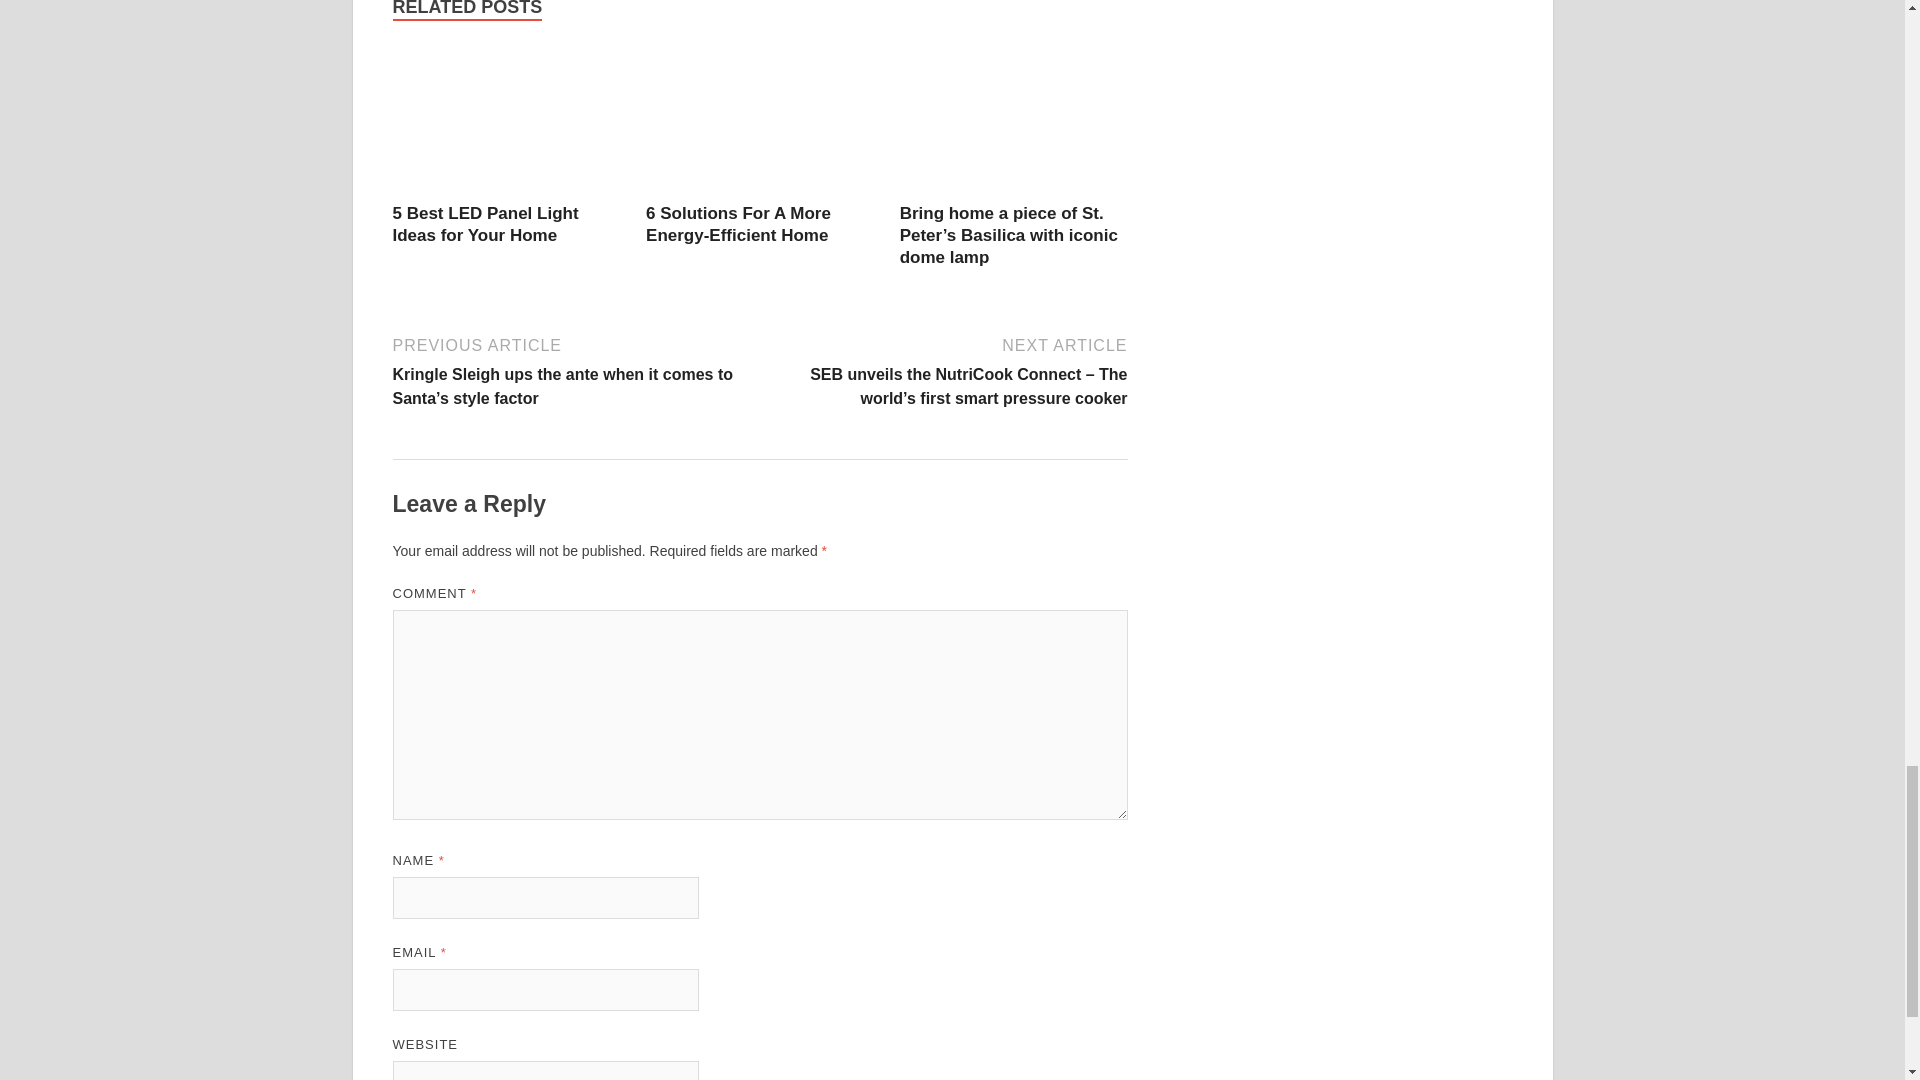 The image size is (1920, 1080). I want to click on 5 Best LED Panel Light Ideas for Your Home, so click(506, 122).